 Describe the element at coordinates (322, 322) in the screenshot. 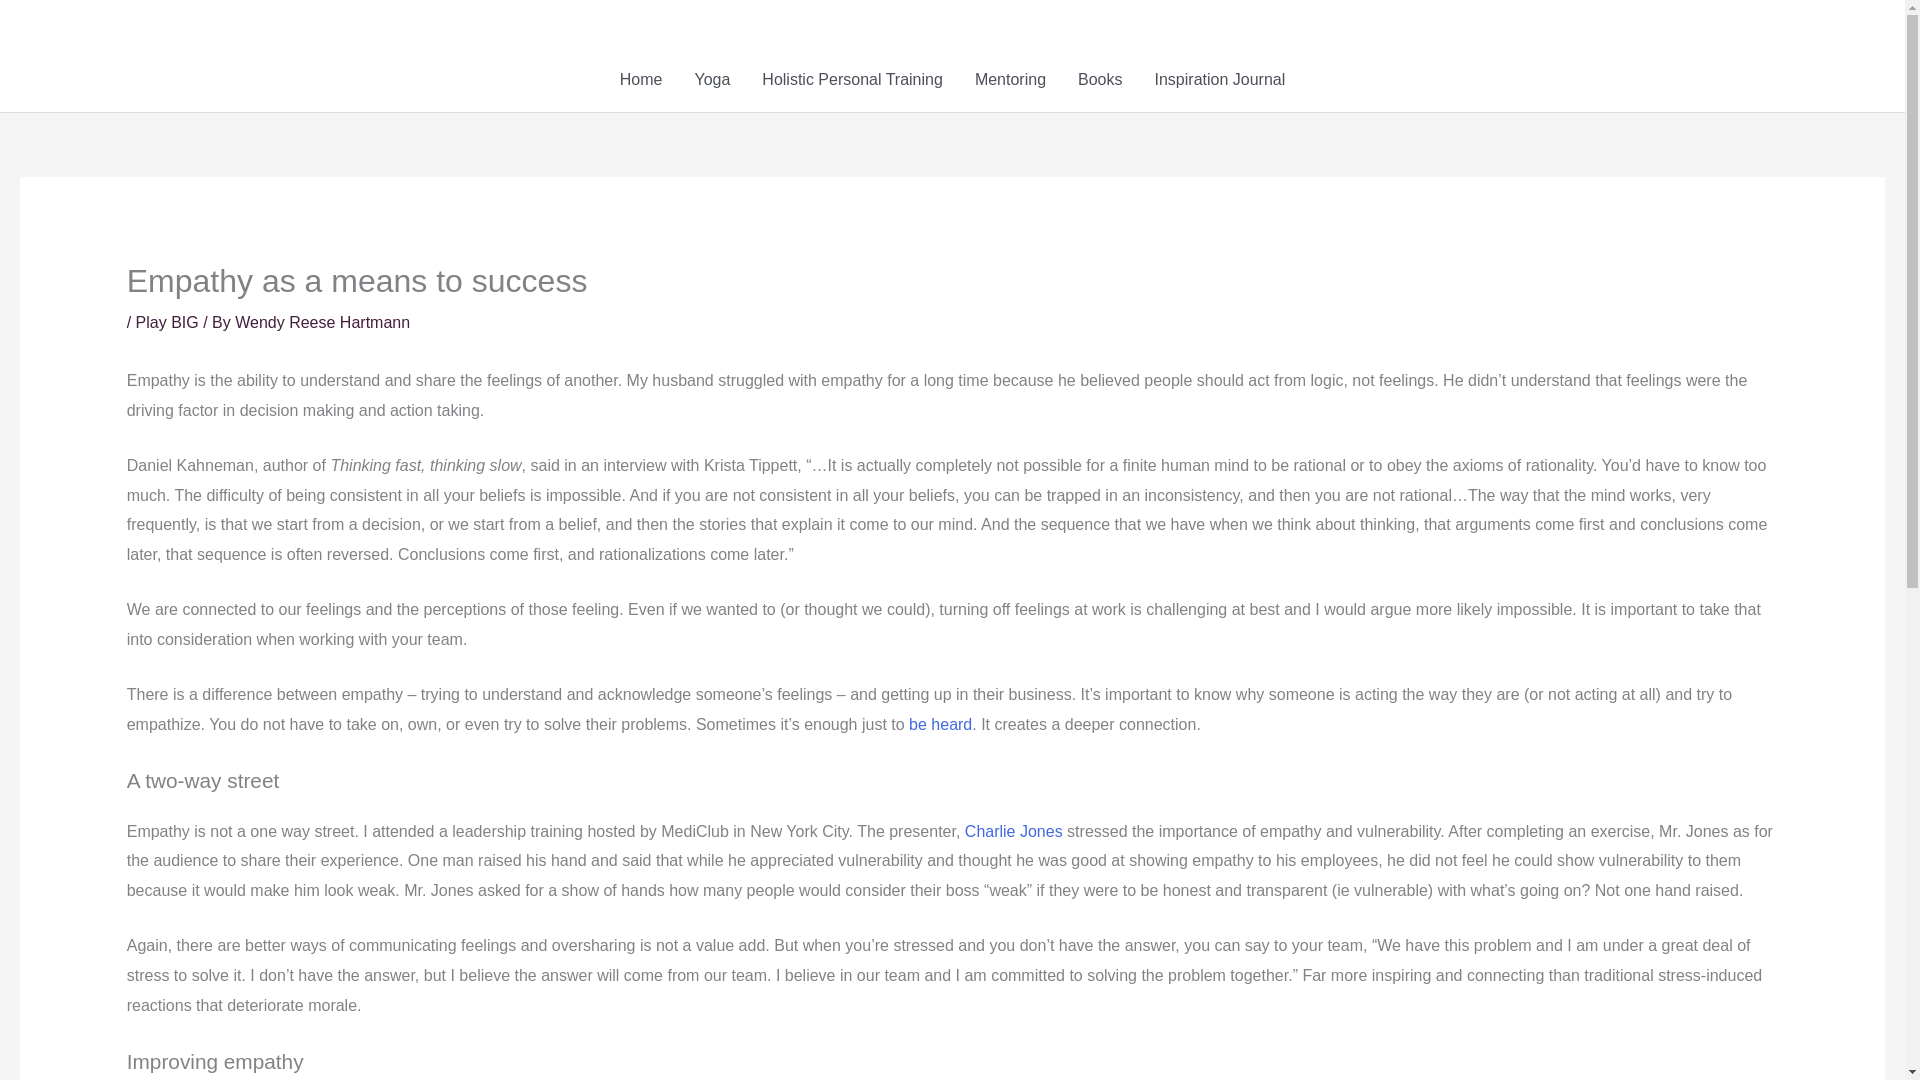

I see `View all posts by Wendy Reese Hartmann` at that location.